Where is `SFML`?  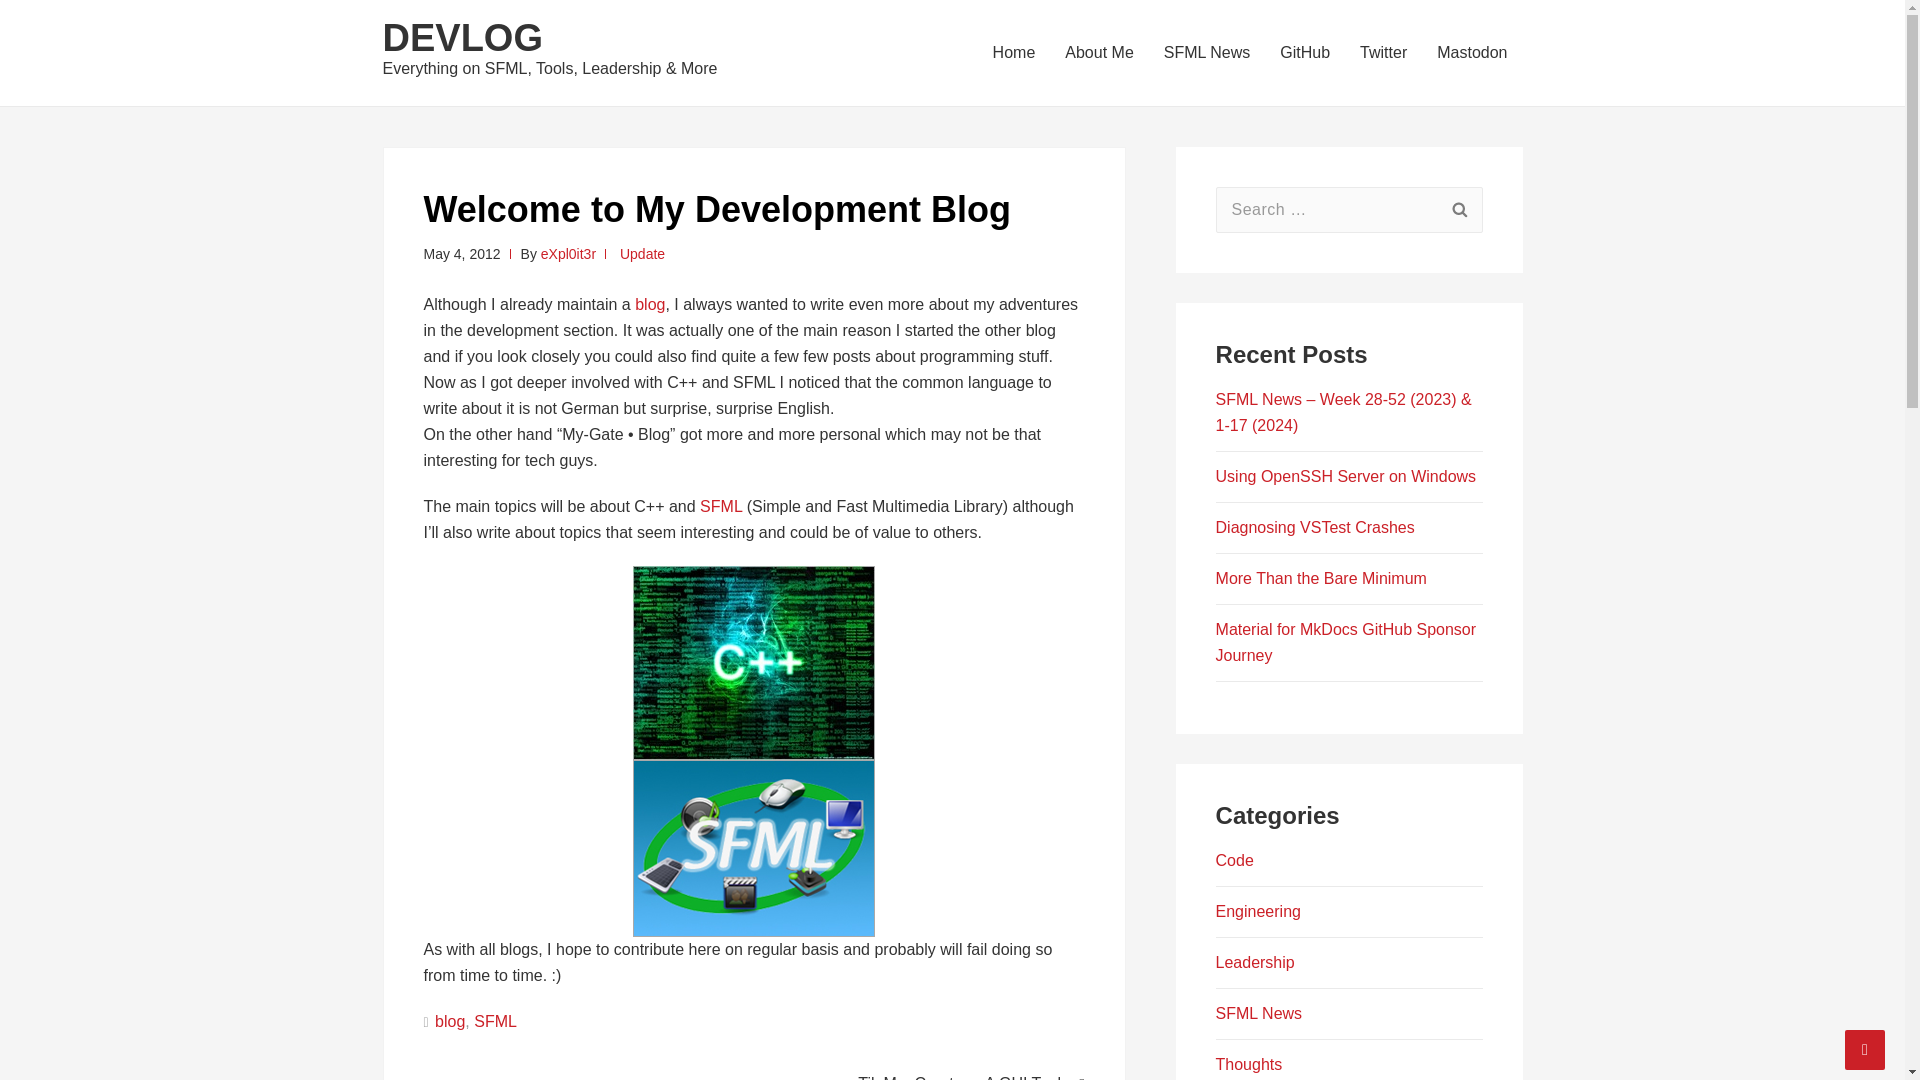 SFML is located at coordinates (720, 506).